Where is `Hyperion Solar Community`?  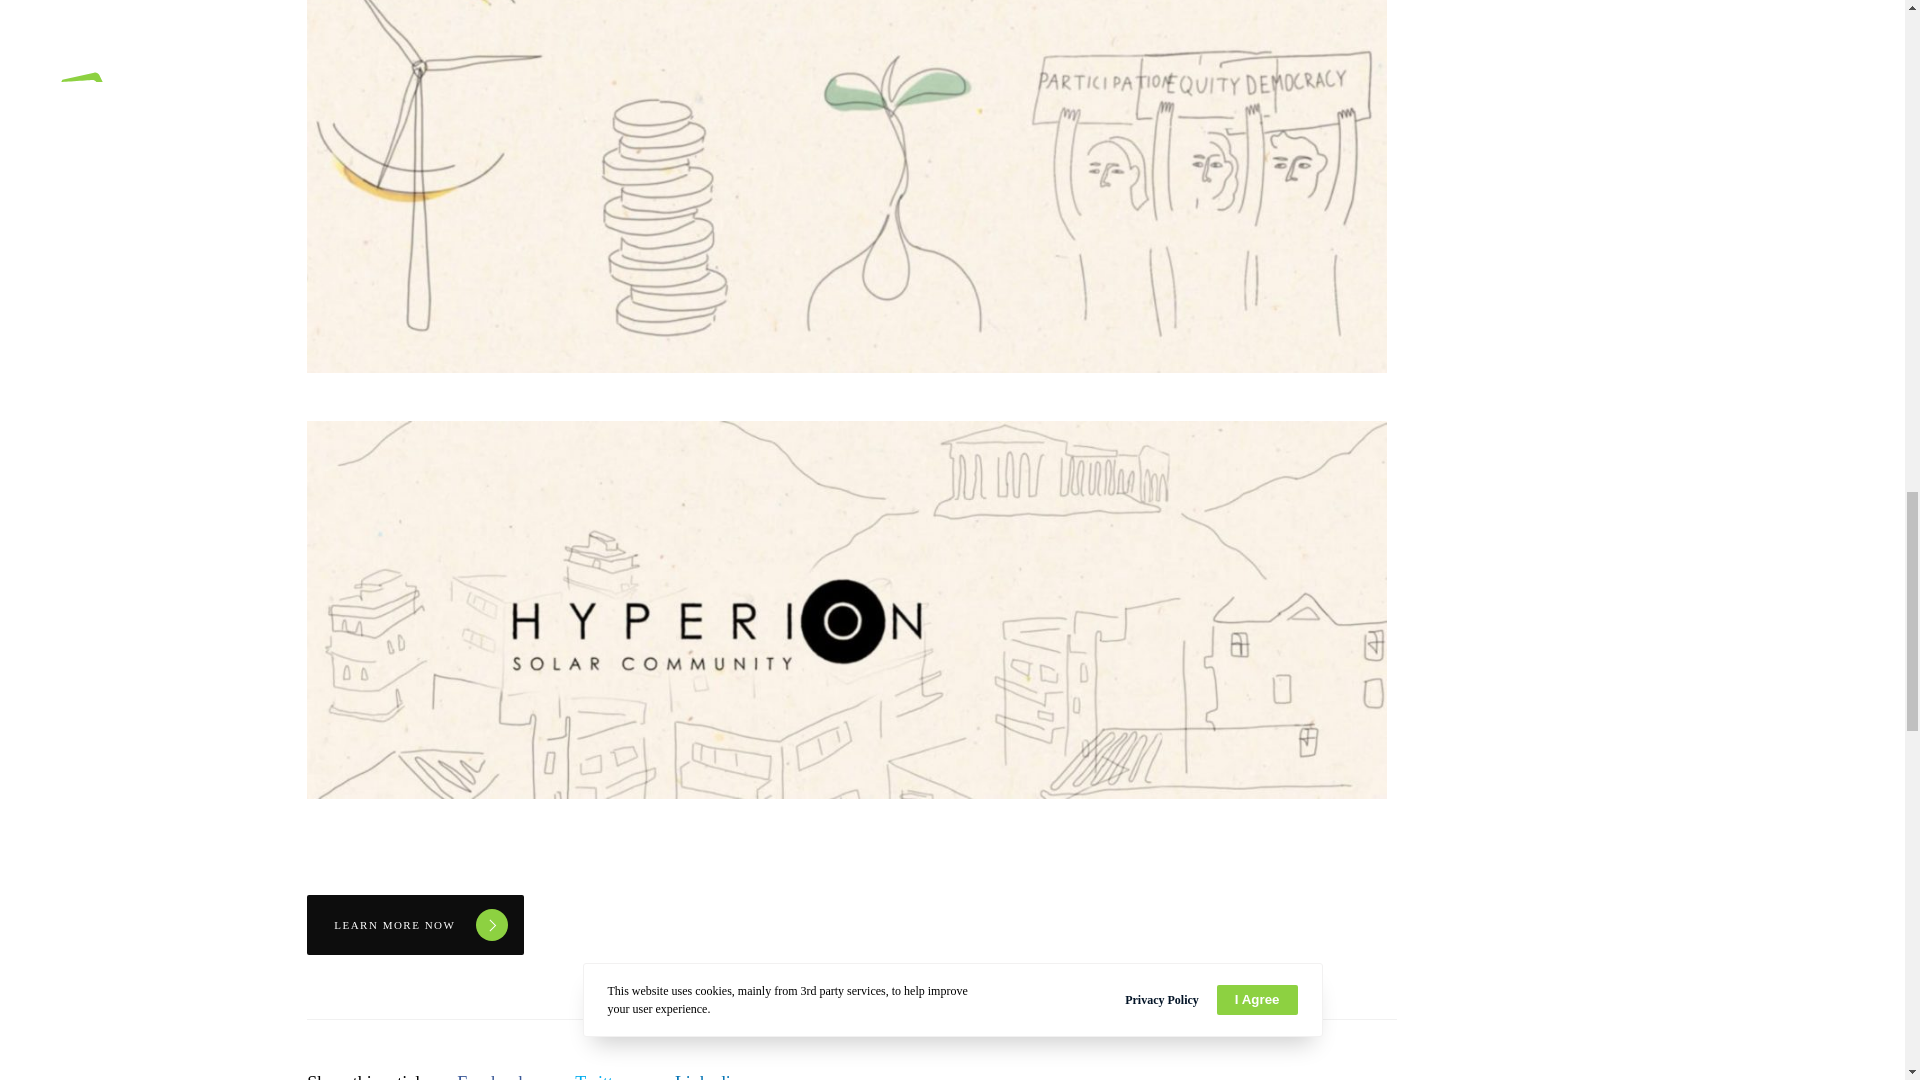 Hyperion Solar Community is located at coordinates (491, 1076).